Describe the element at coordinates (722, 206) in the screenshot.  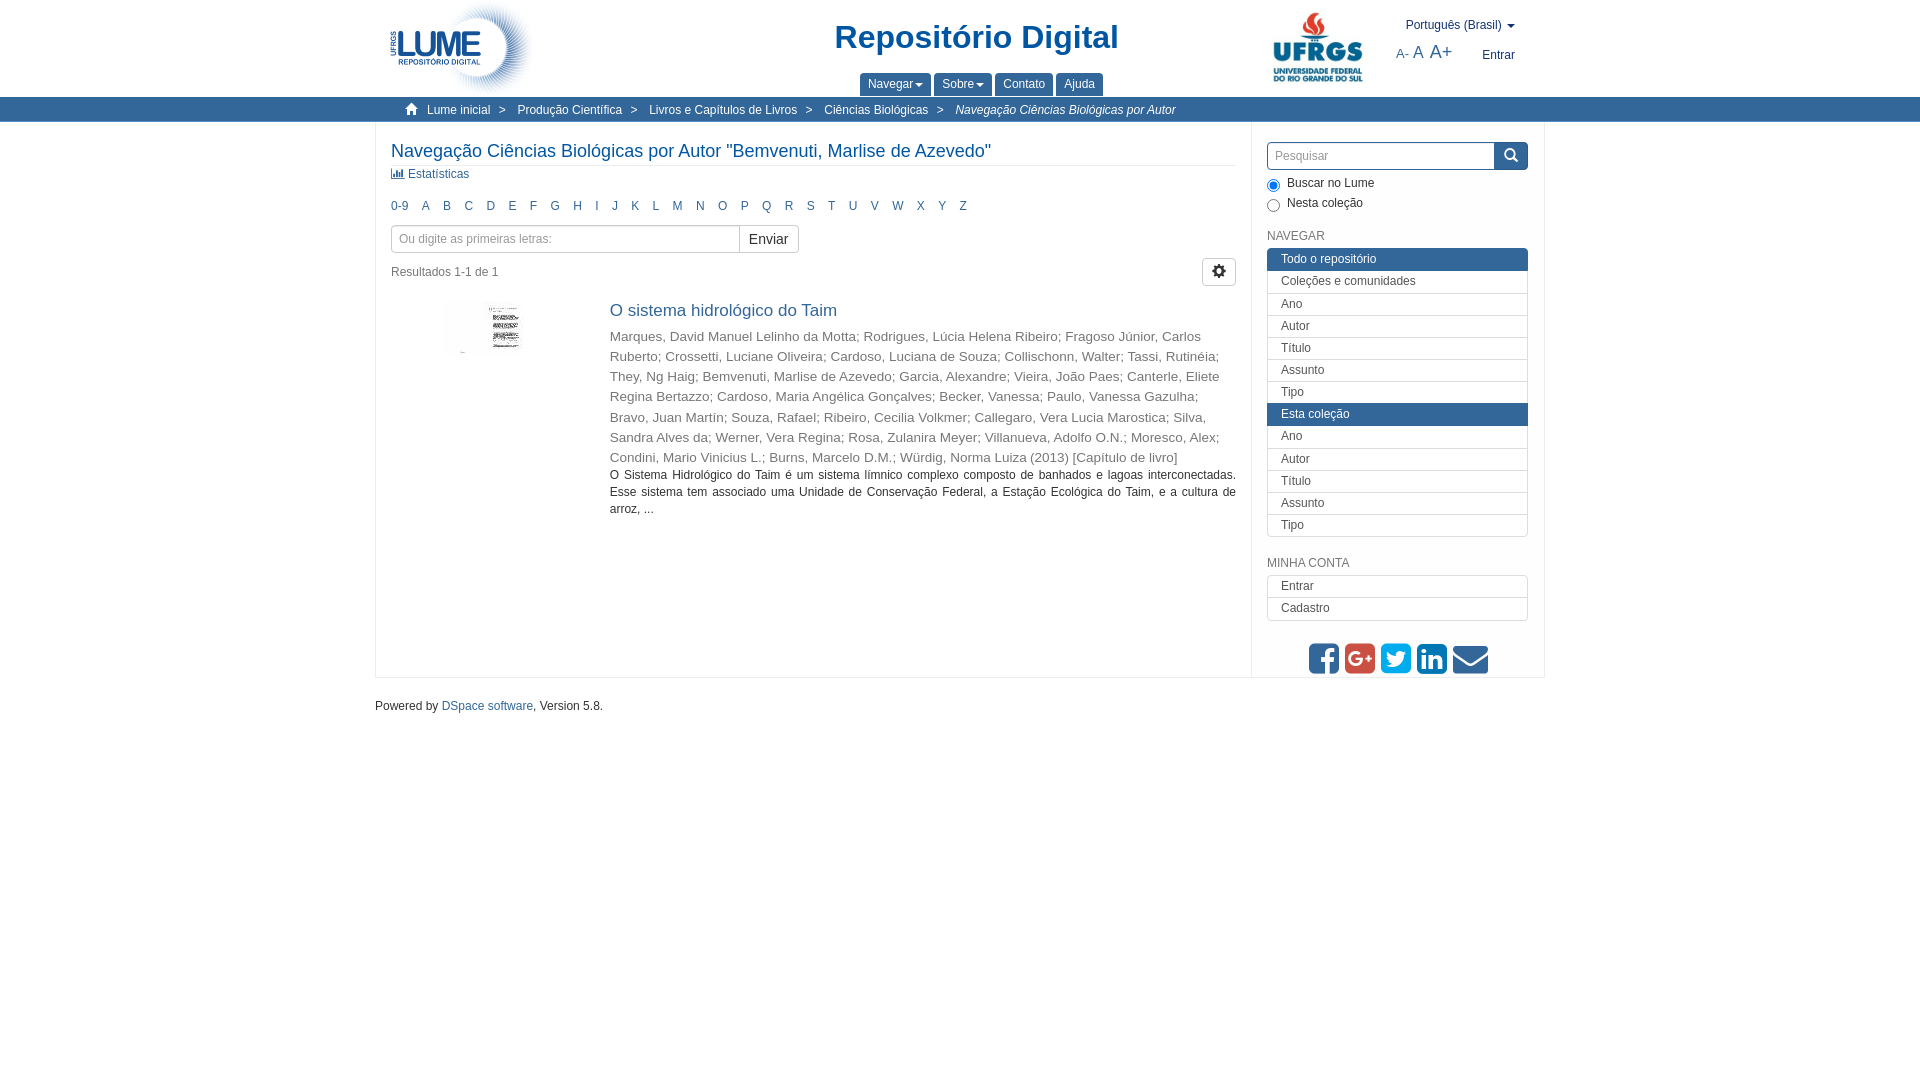
I see `O` at that location.